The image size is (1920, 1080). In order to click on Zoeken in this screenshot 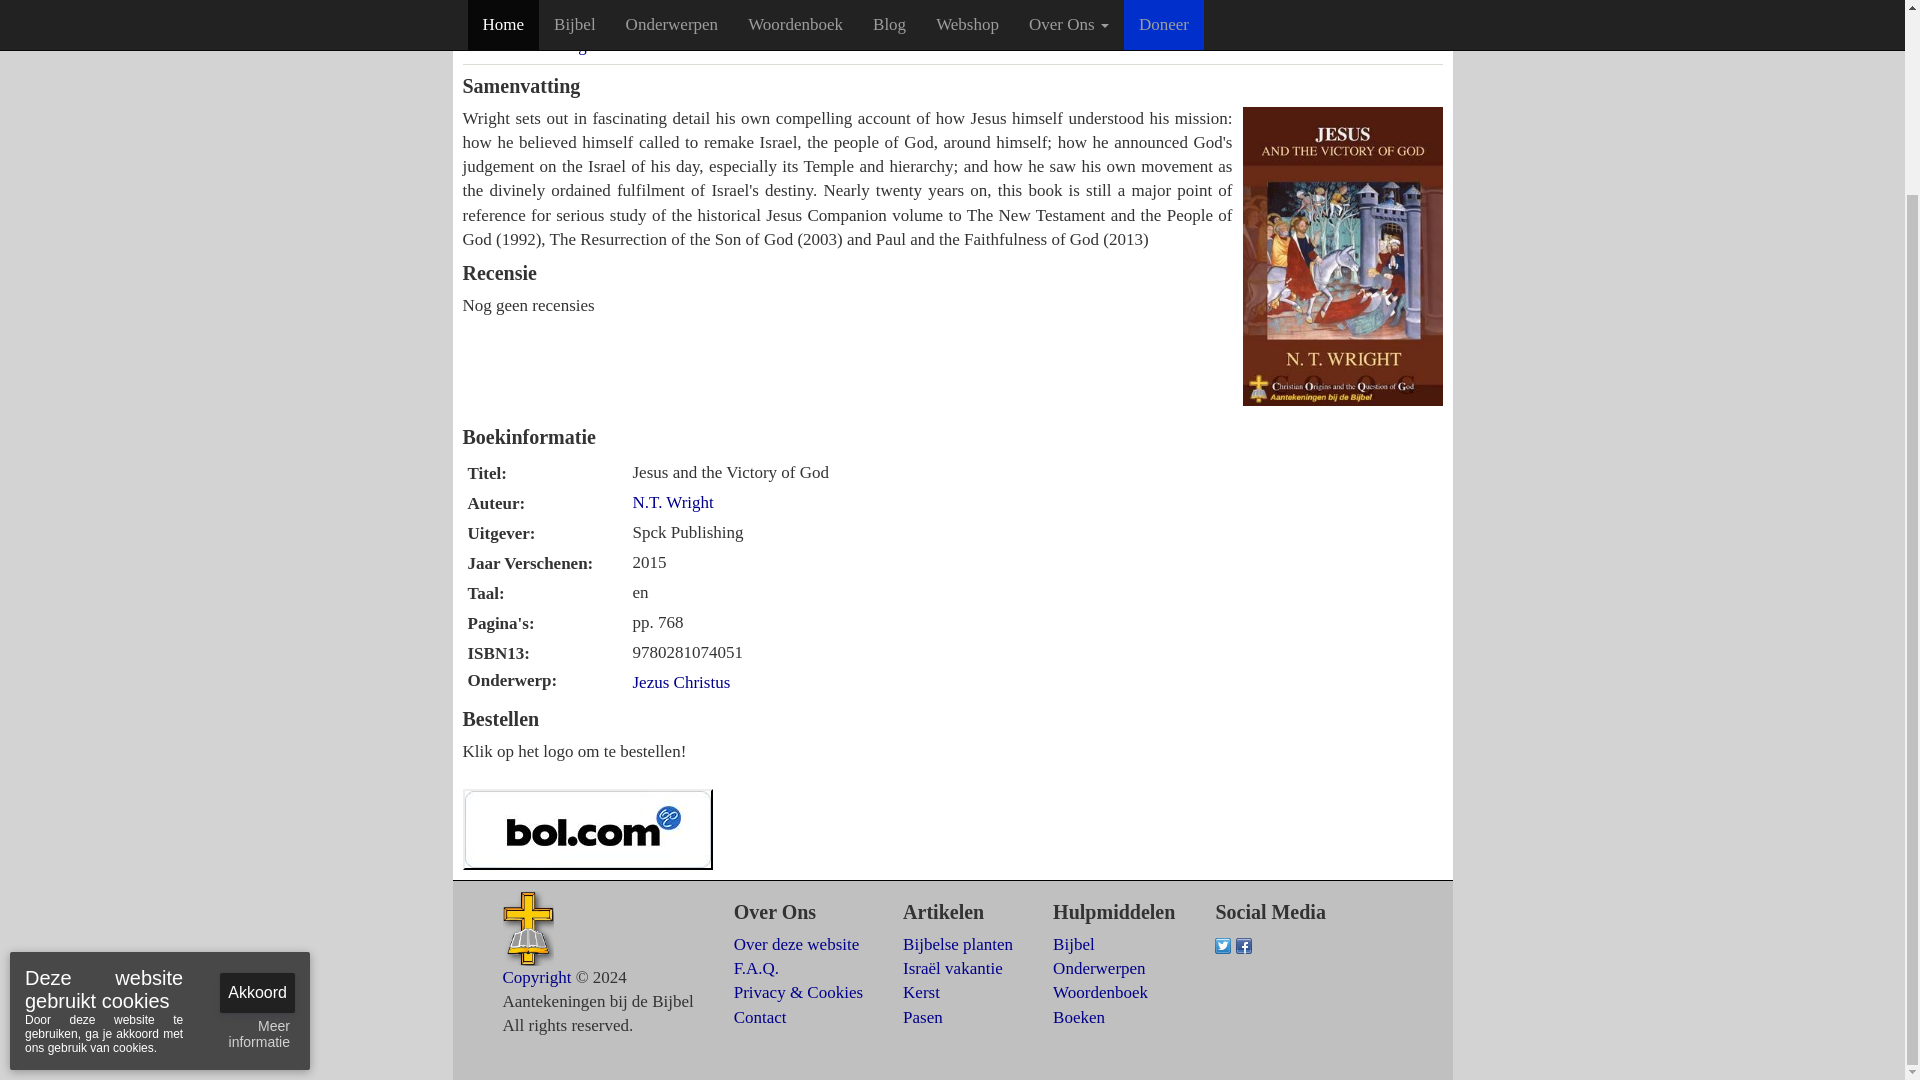, I will do `click(1396, 9)`.